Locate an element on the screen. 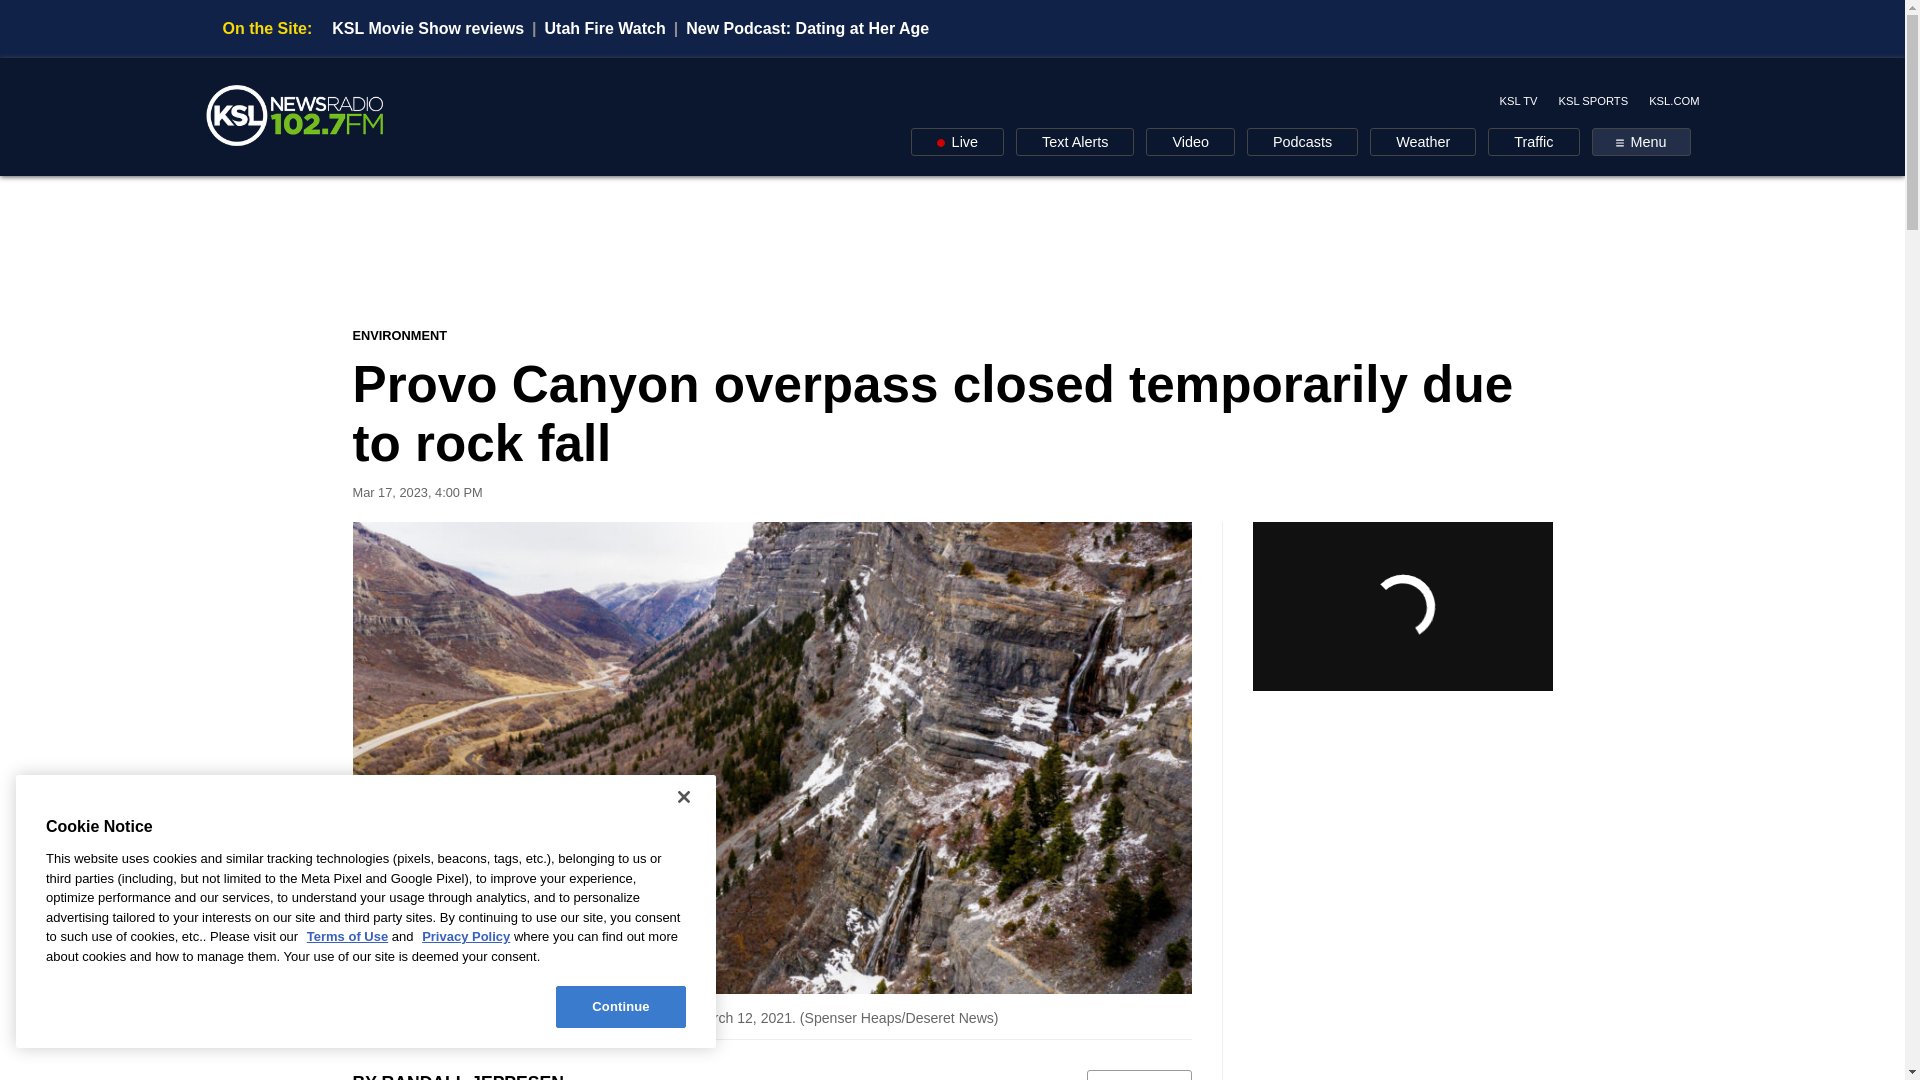 The width and height of the screenshot is (1920, 1080). KSL Movie Show reviews is located at coordinates (428, 28).